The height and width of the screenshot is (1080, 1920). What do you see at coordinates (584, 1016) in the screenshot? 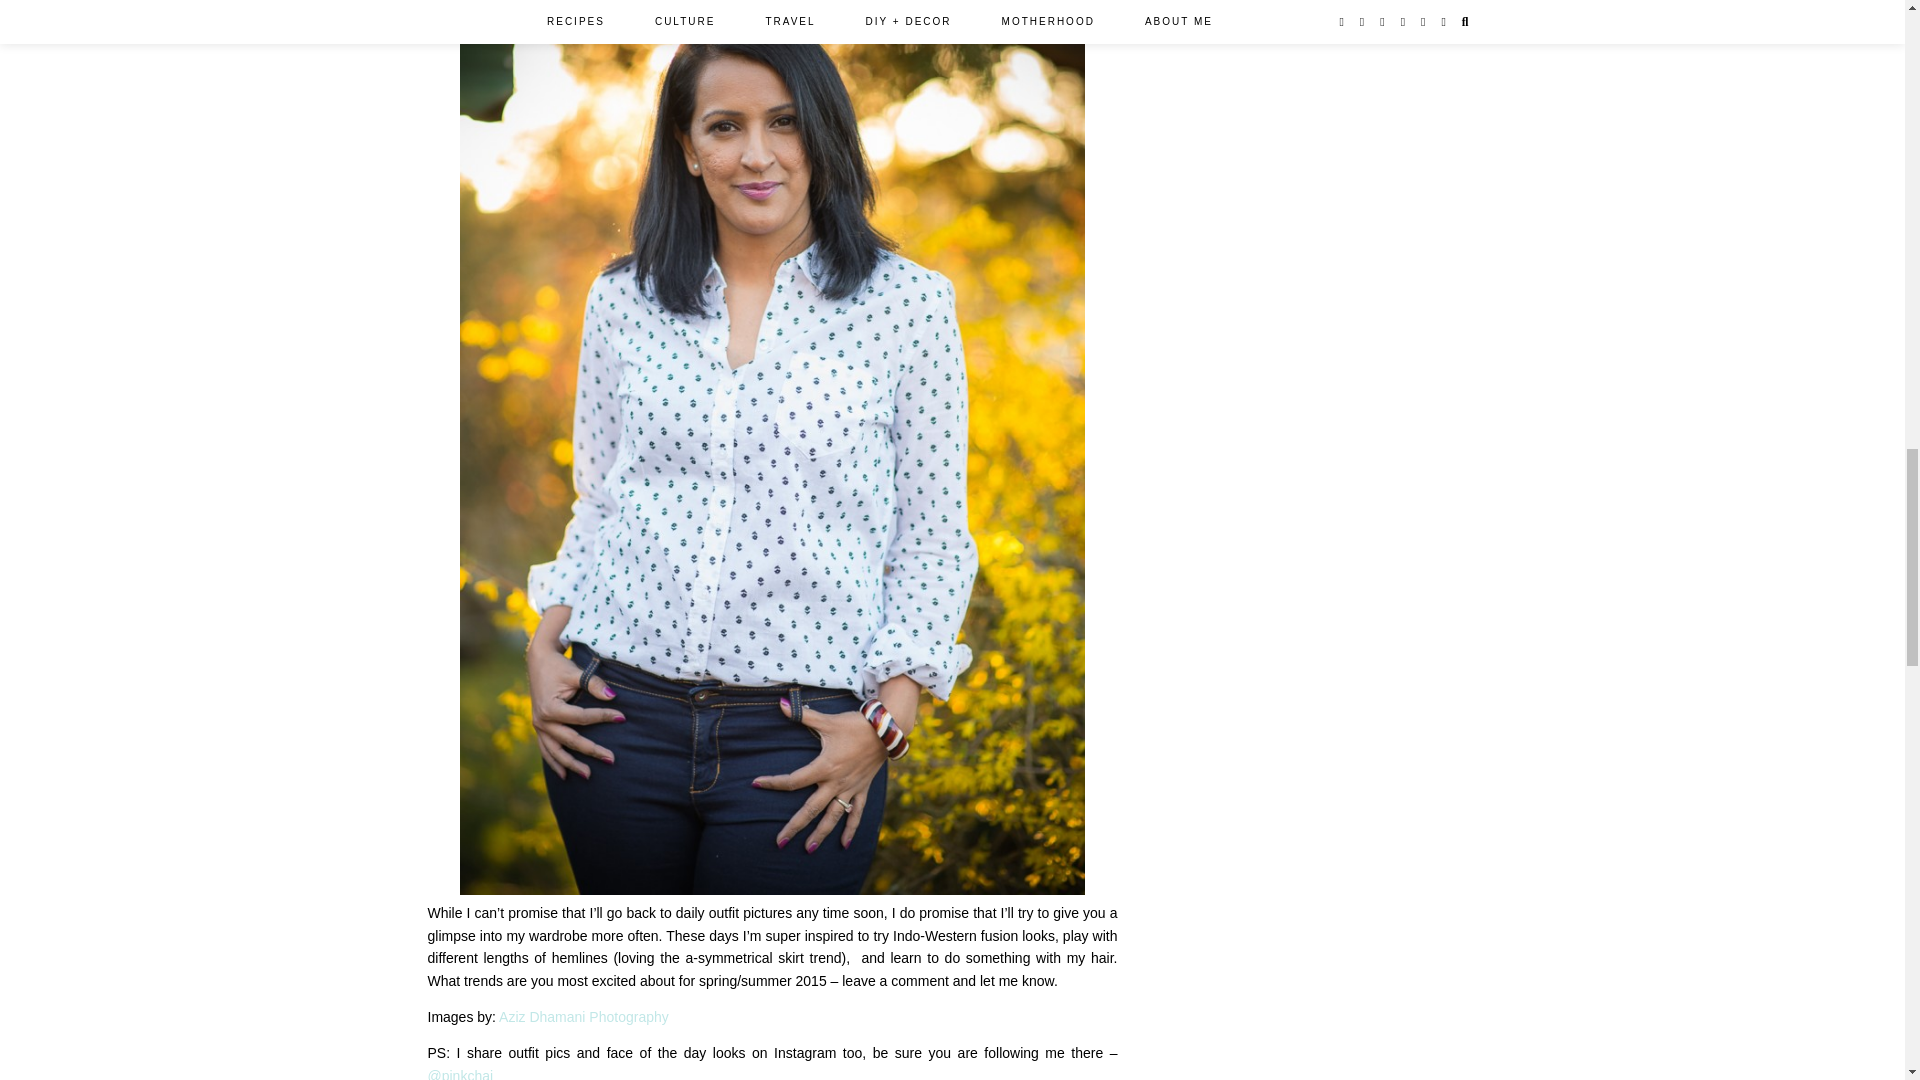
I see `Aziz Dhamani Photography` at bounding box center [584, 1016].